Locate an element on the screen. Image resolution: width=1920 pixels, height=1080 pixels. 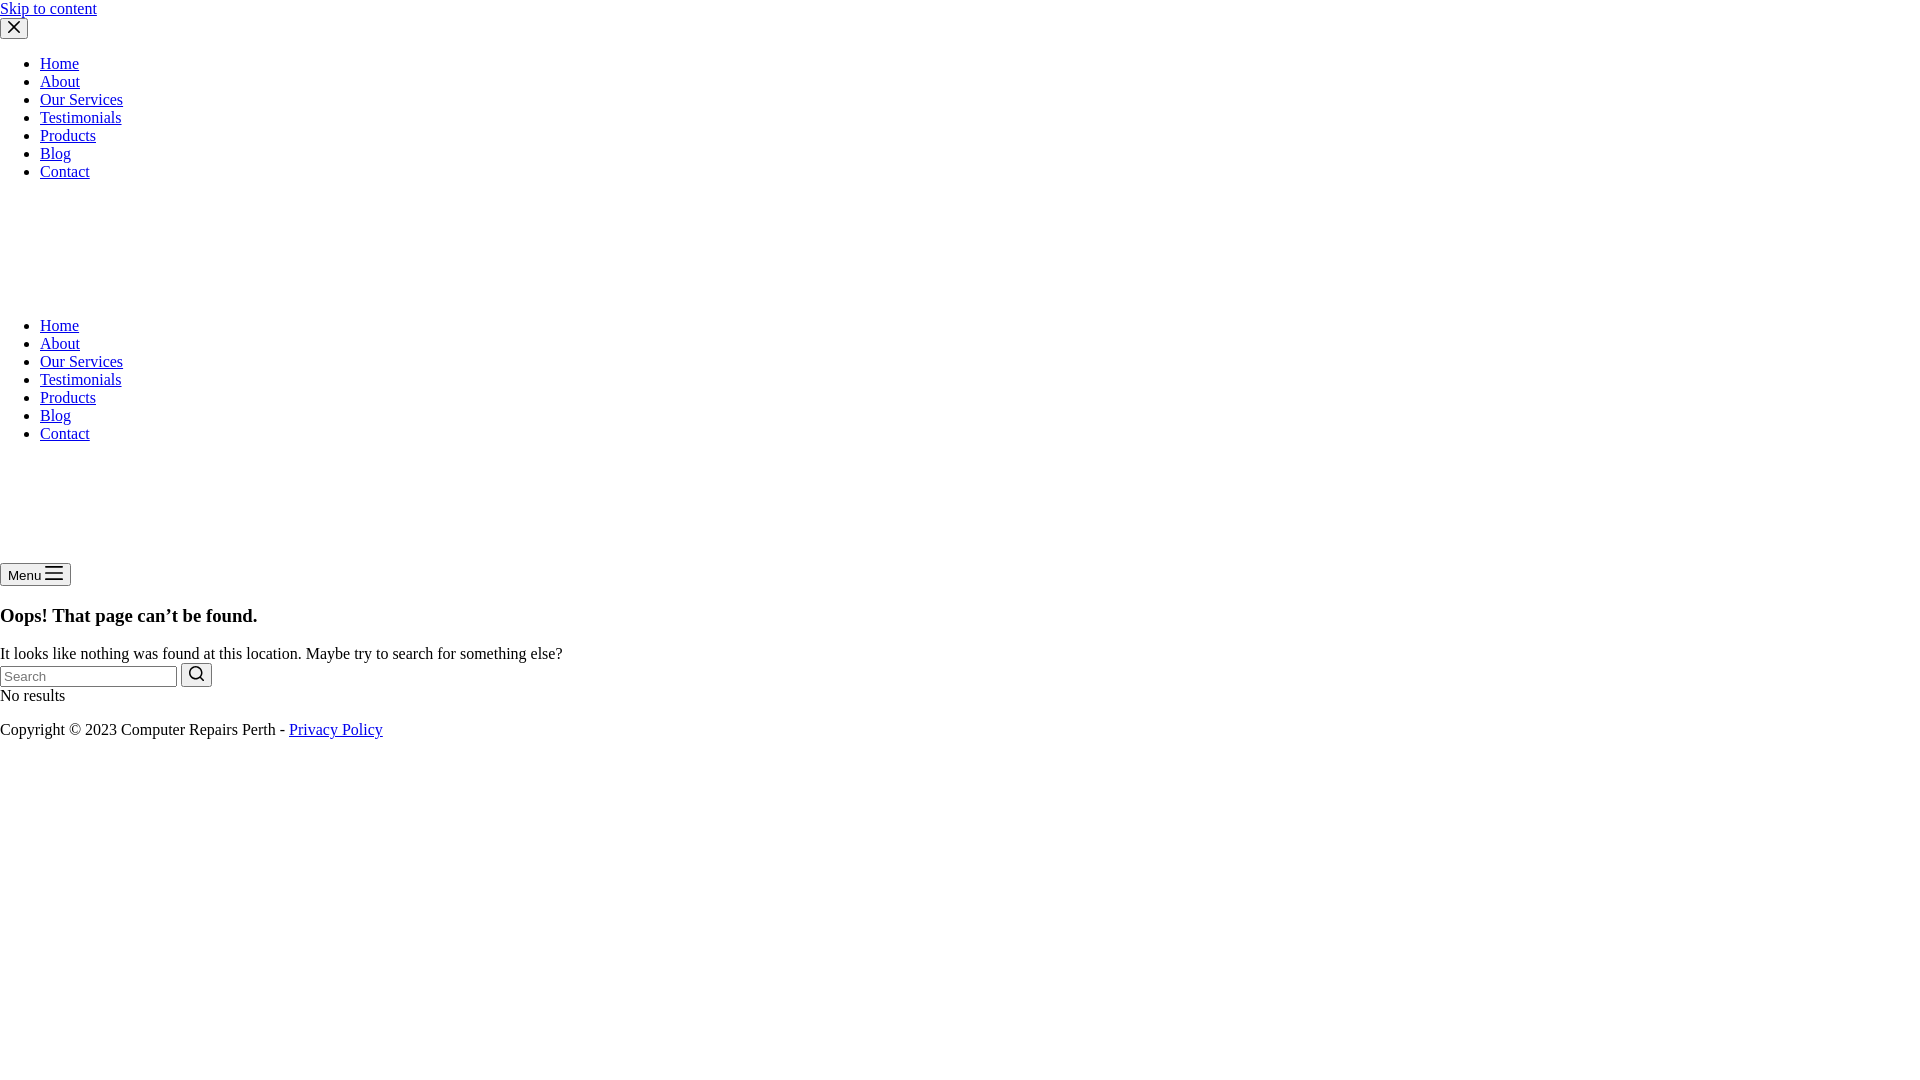
Home is located at coordinates (60, 64).